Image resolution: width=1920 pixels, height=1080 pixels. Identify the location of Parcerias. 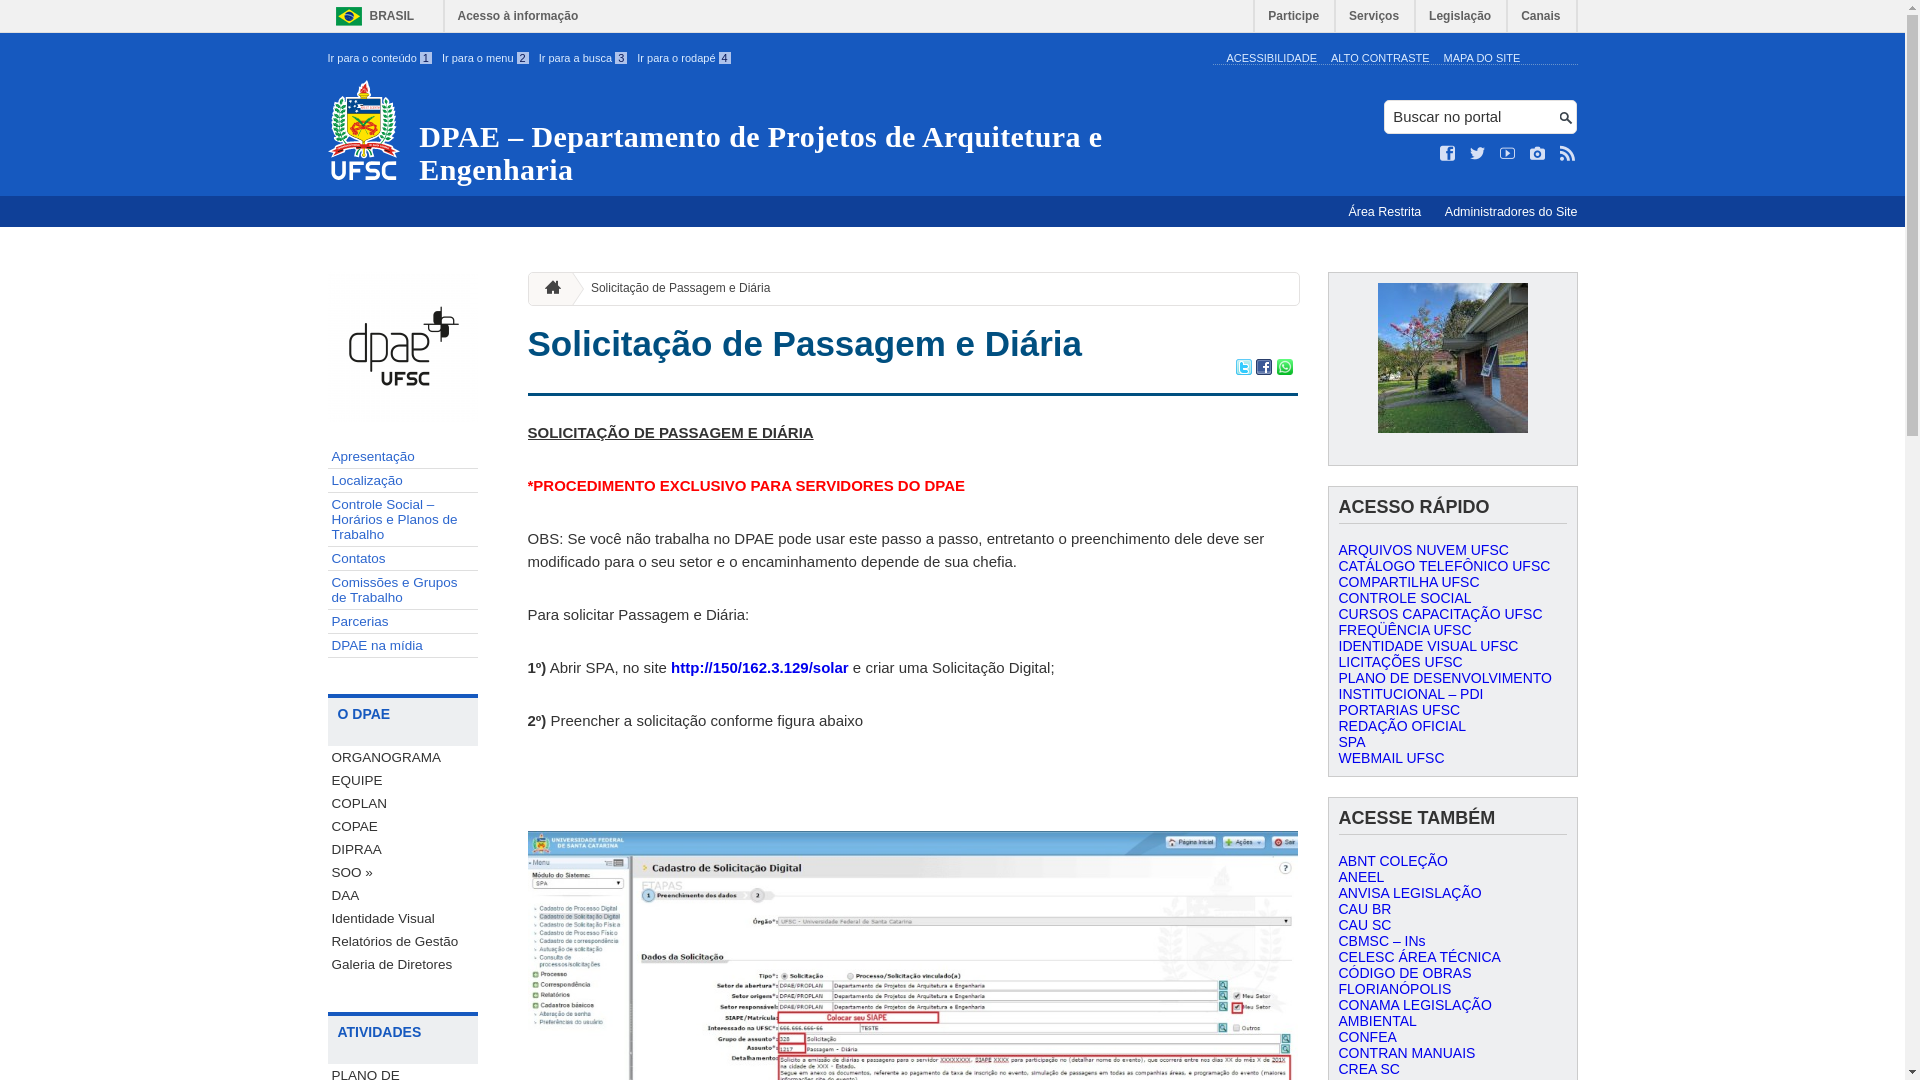
(403, 622).